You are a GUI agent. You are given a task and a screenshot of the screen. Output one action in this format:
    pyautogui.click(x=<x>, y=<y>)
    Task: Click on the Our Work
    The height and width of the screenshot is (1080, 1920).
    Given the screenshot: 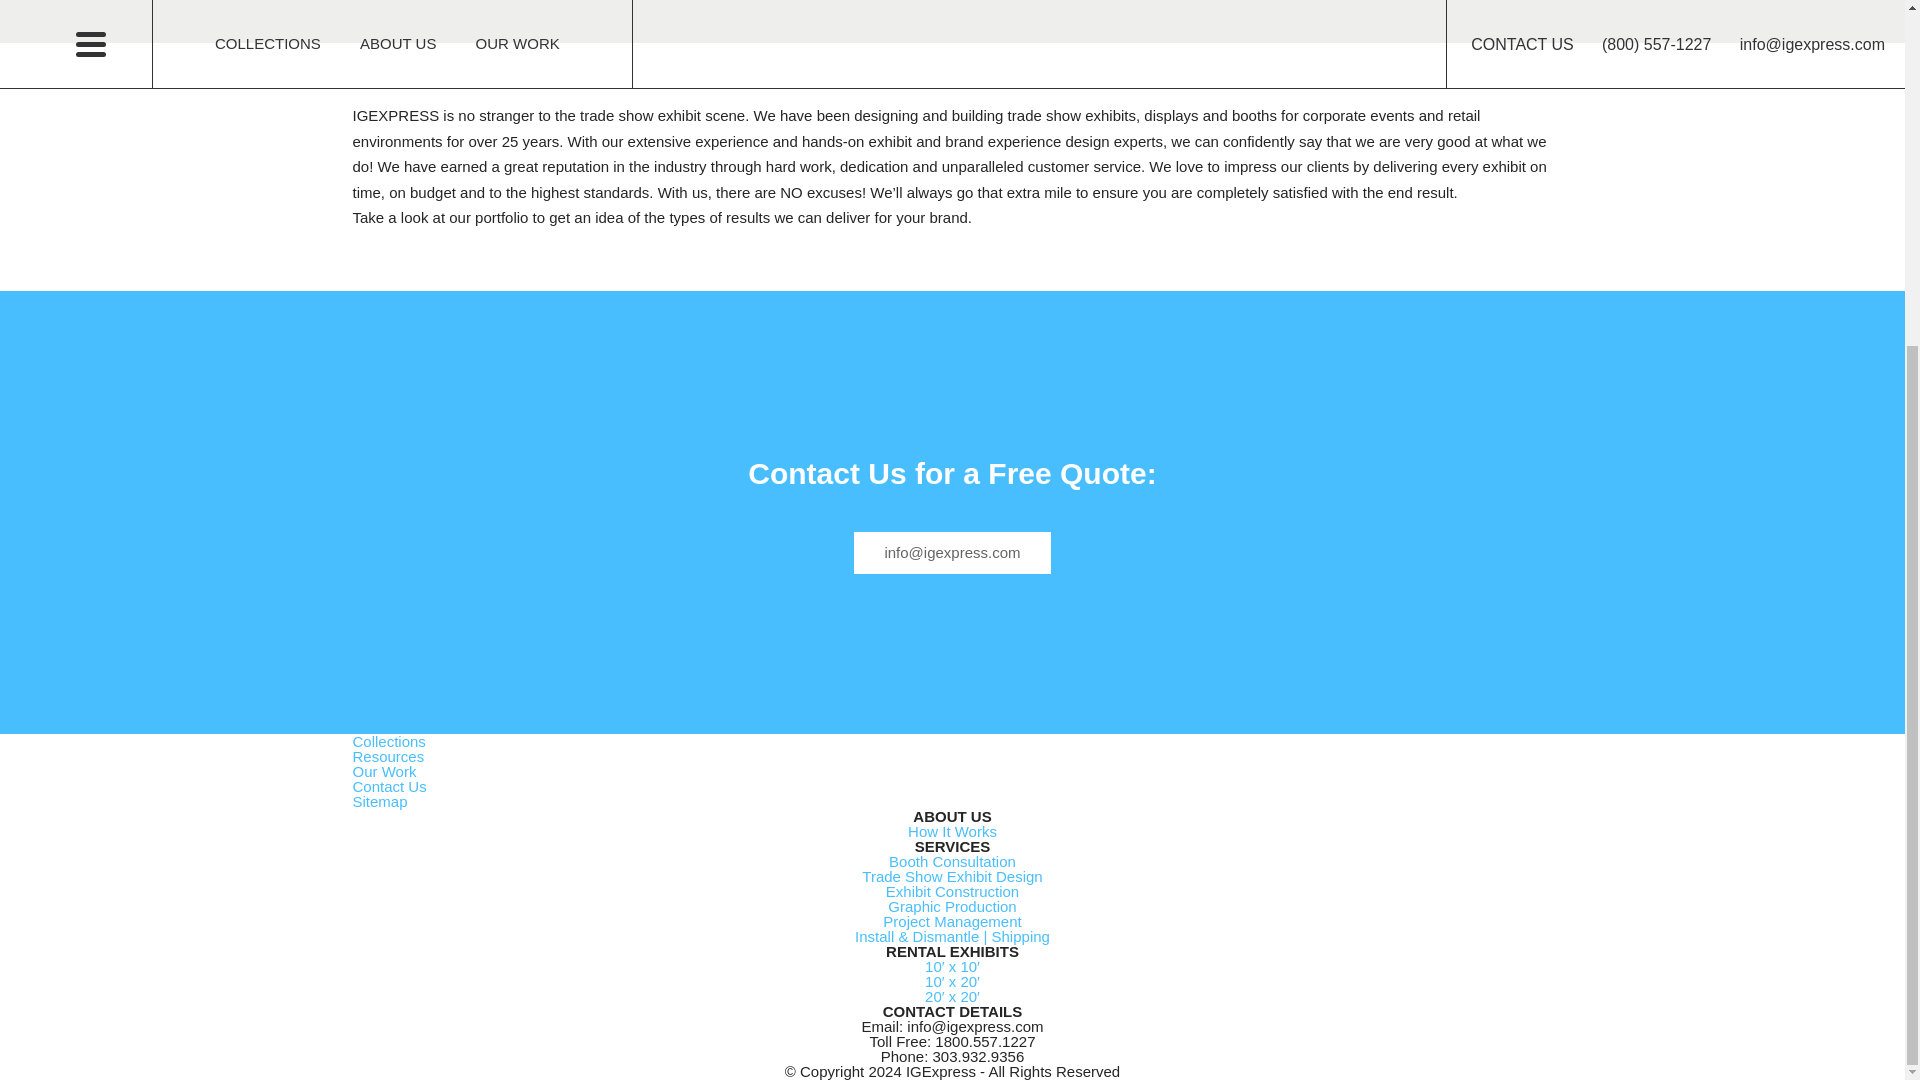 What is the action you would take?
    pyautogui.click(x=384, y=770)
    